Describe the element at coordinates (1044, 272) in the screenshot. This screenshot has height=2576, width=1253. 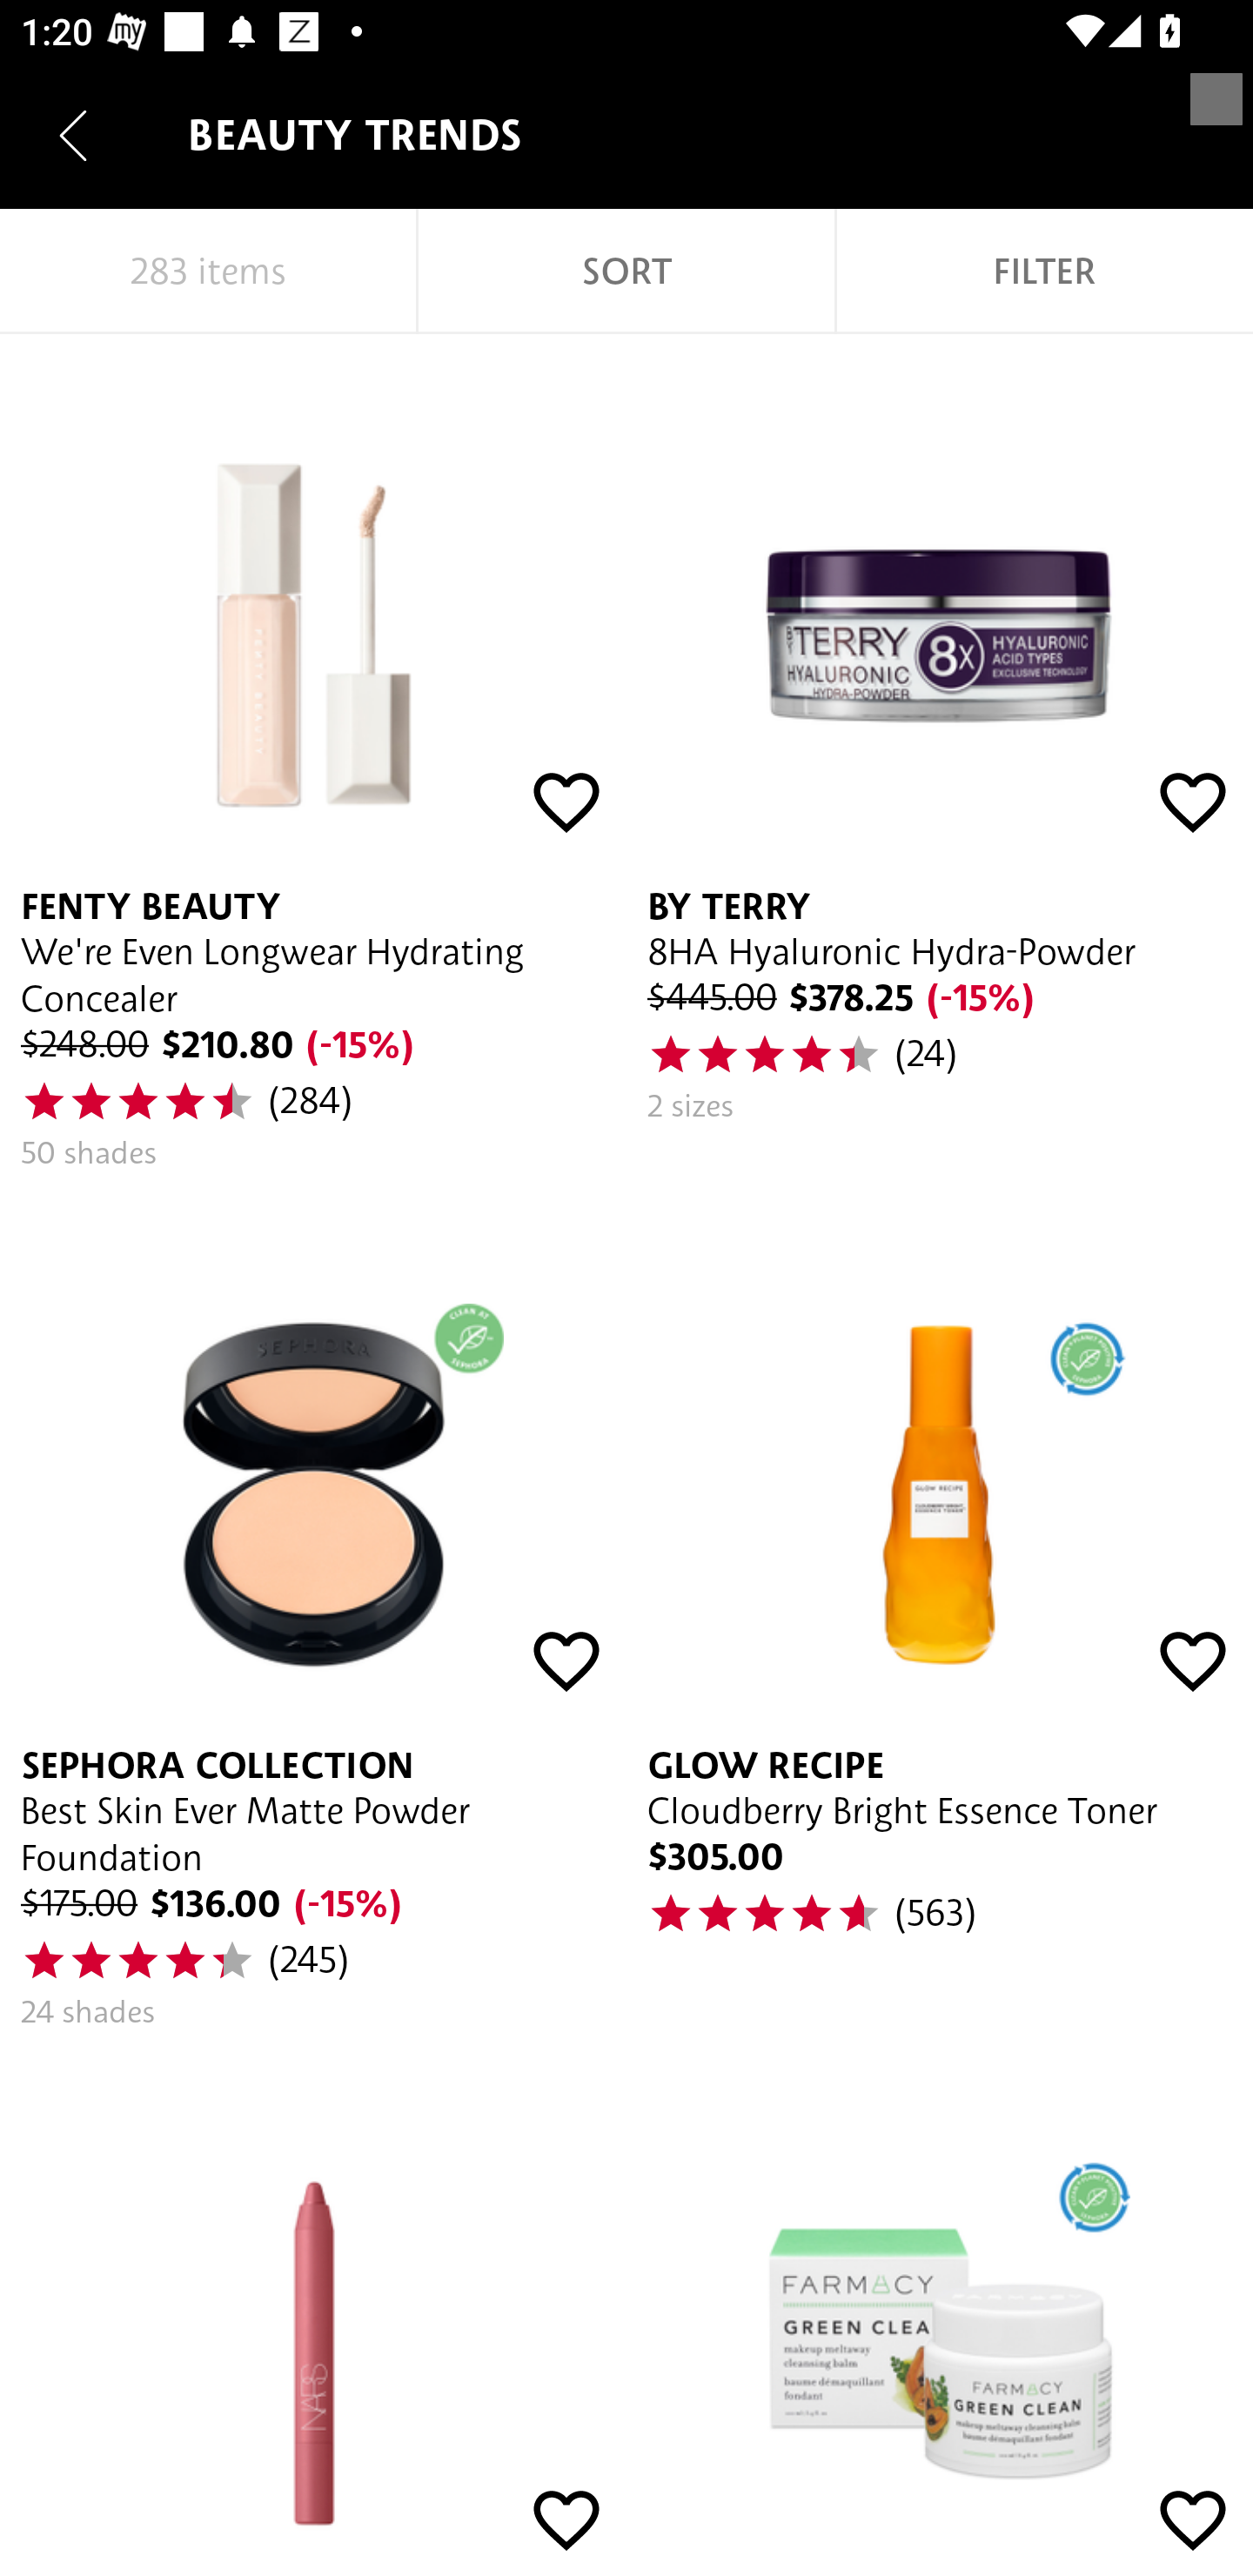
I see `FILTER` at that location.